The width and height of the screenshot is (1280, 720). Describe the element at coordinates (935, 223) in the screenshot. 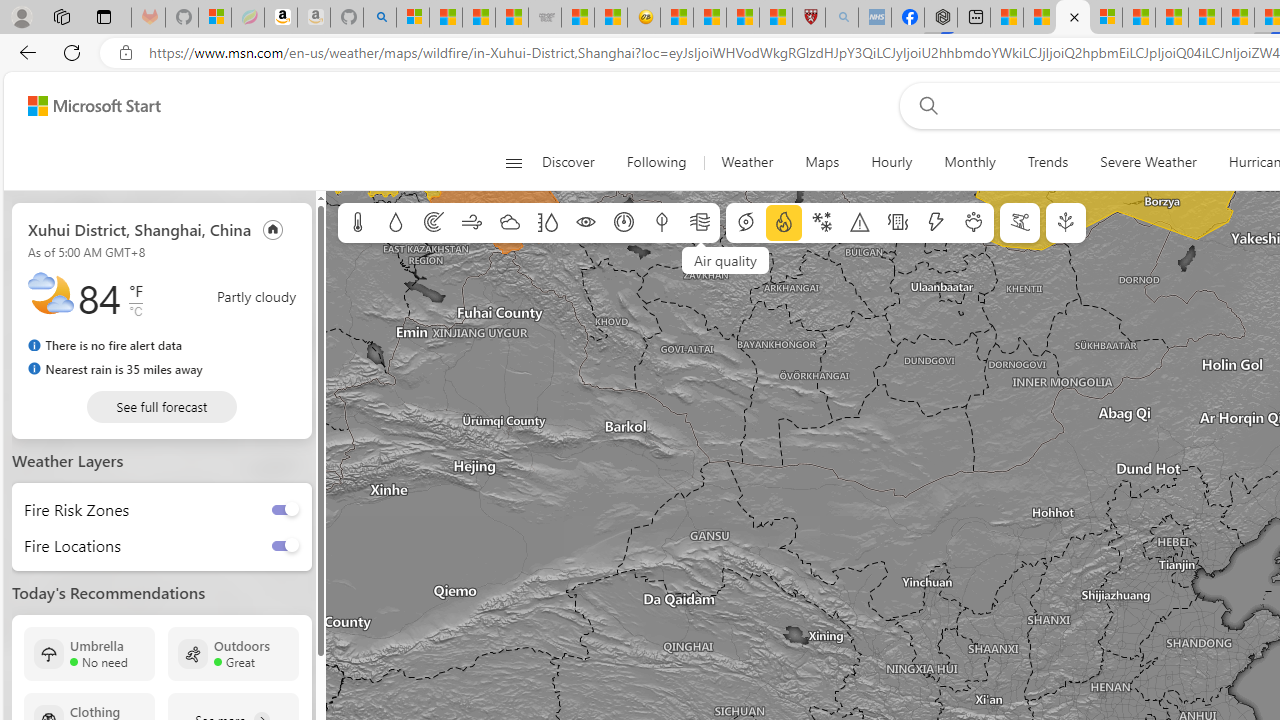

I see `Lightning` at that location.